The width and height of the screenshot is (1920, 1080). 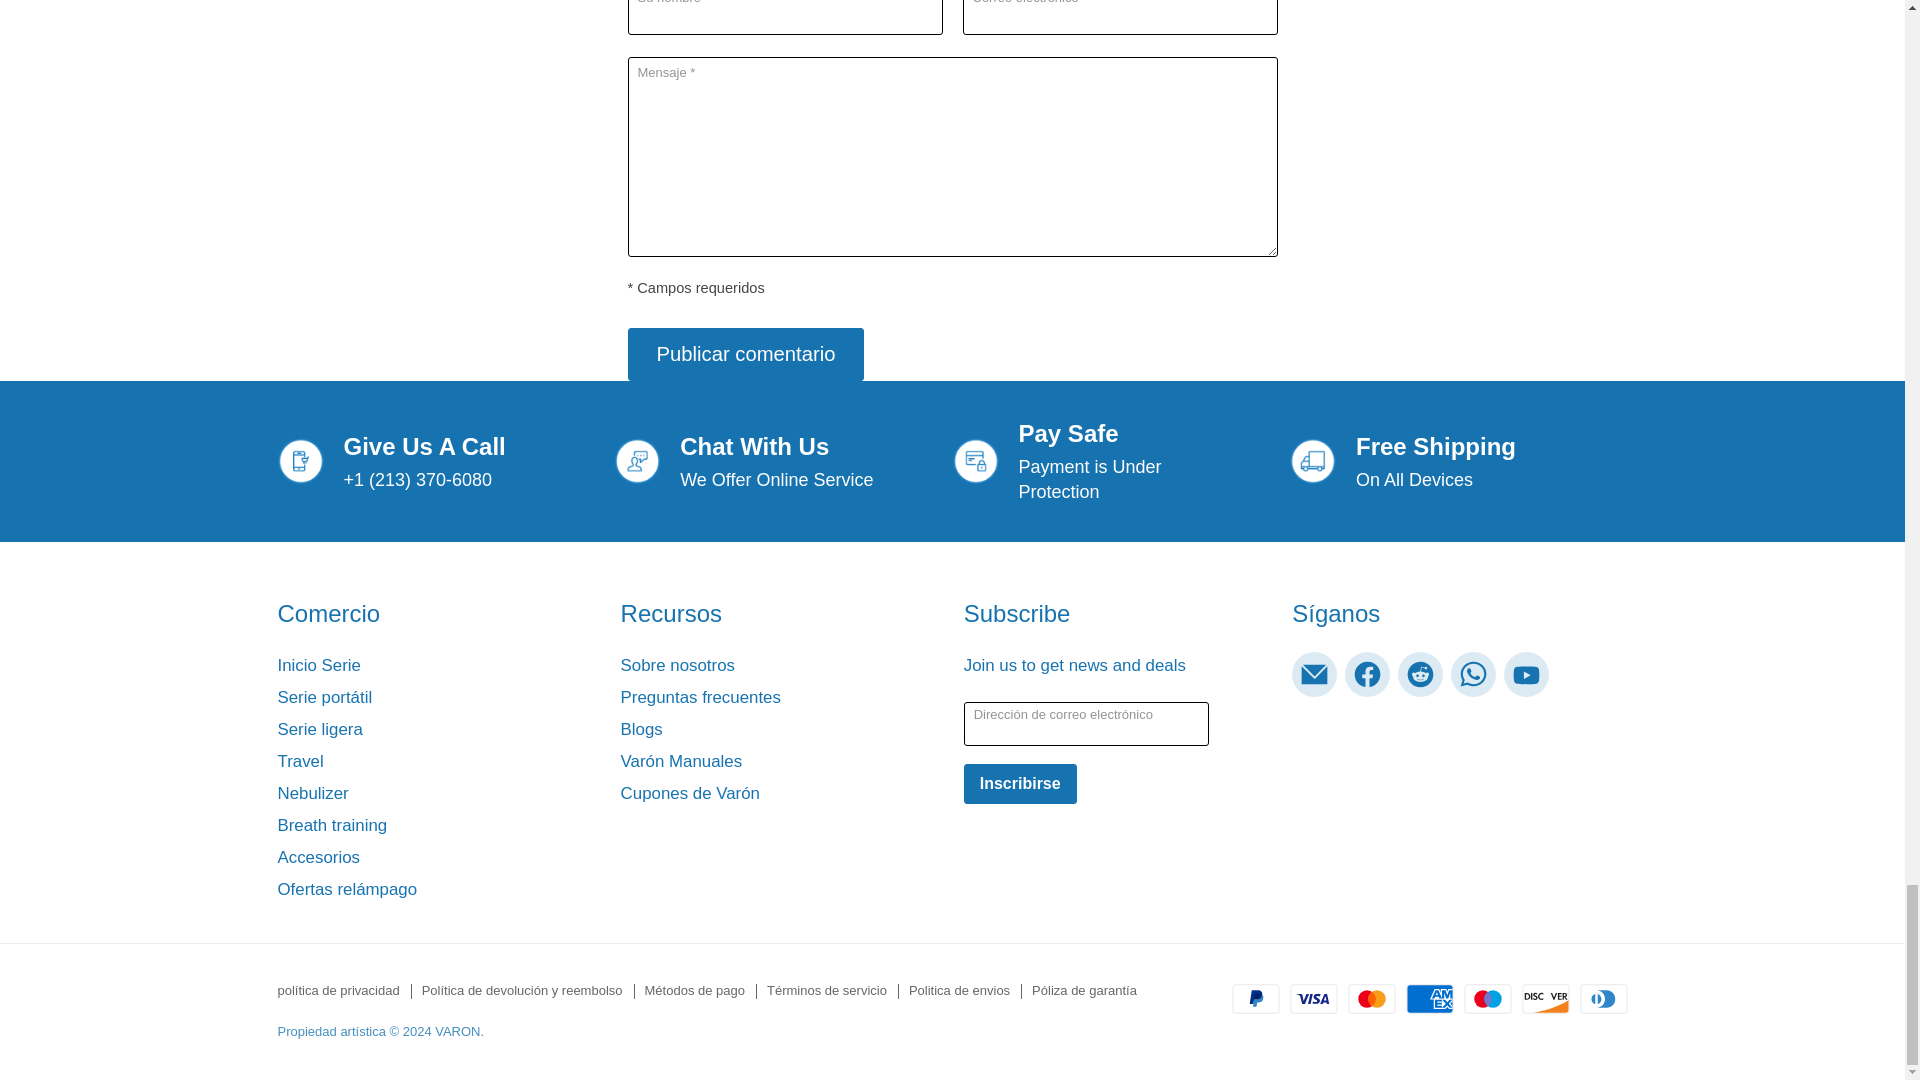 What do you see at coordinates (1314, 998) in the screenshot?
I see `Visa` at bounding box center [1314, 998].